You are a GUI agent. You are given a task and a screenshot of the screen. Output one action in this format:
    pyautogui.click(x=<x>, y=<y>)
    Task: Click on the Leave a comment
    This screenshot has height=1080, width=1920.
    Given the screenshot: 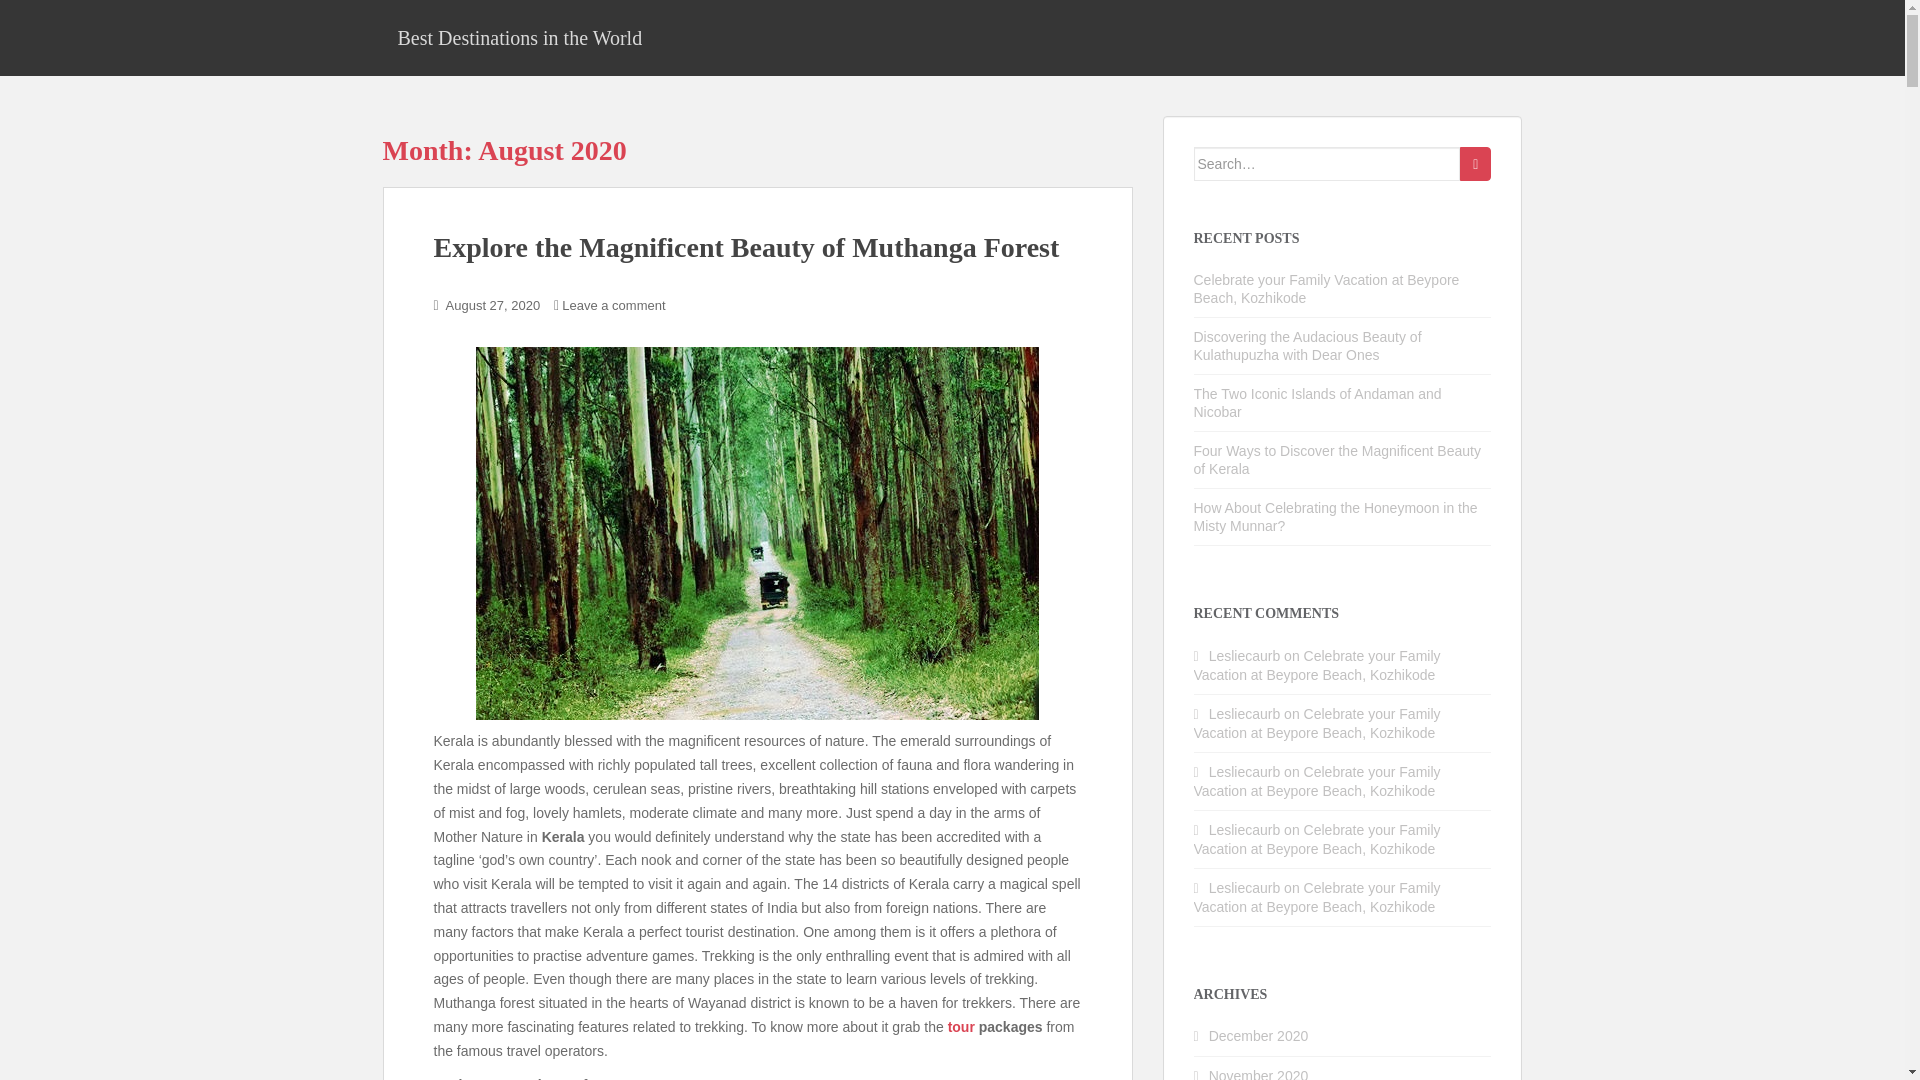 What is the action you would take?
    pyautogui.click(x=613, y=306)
    